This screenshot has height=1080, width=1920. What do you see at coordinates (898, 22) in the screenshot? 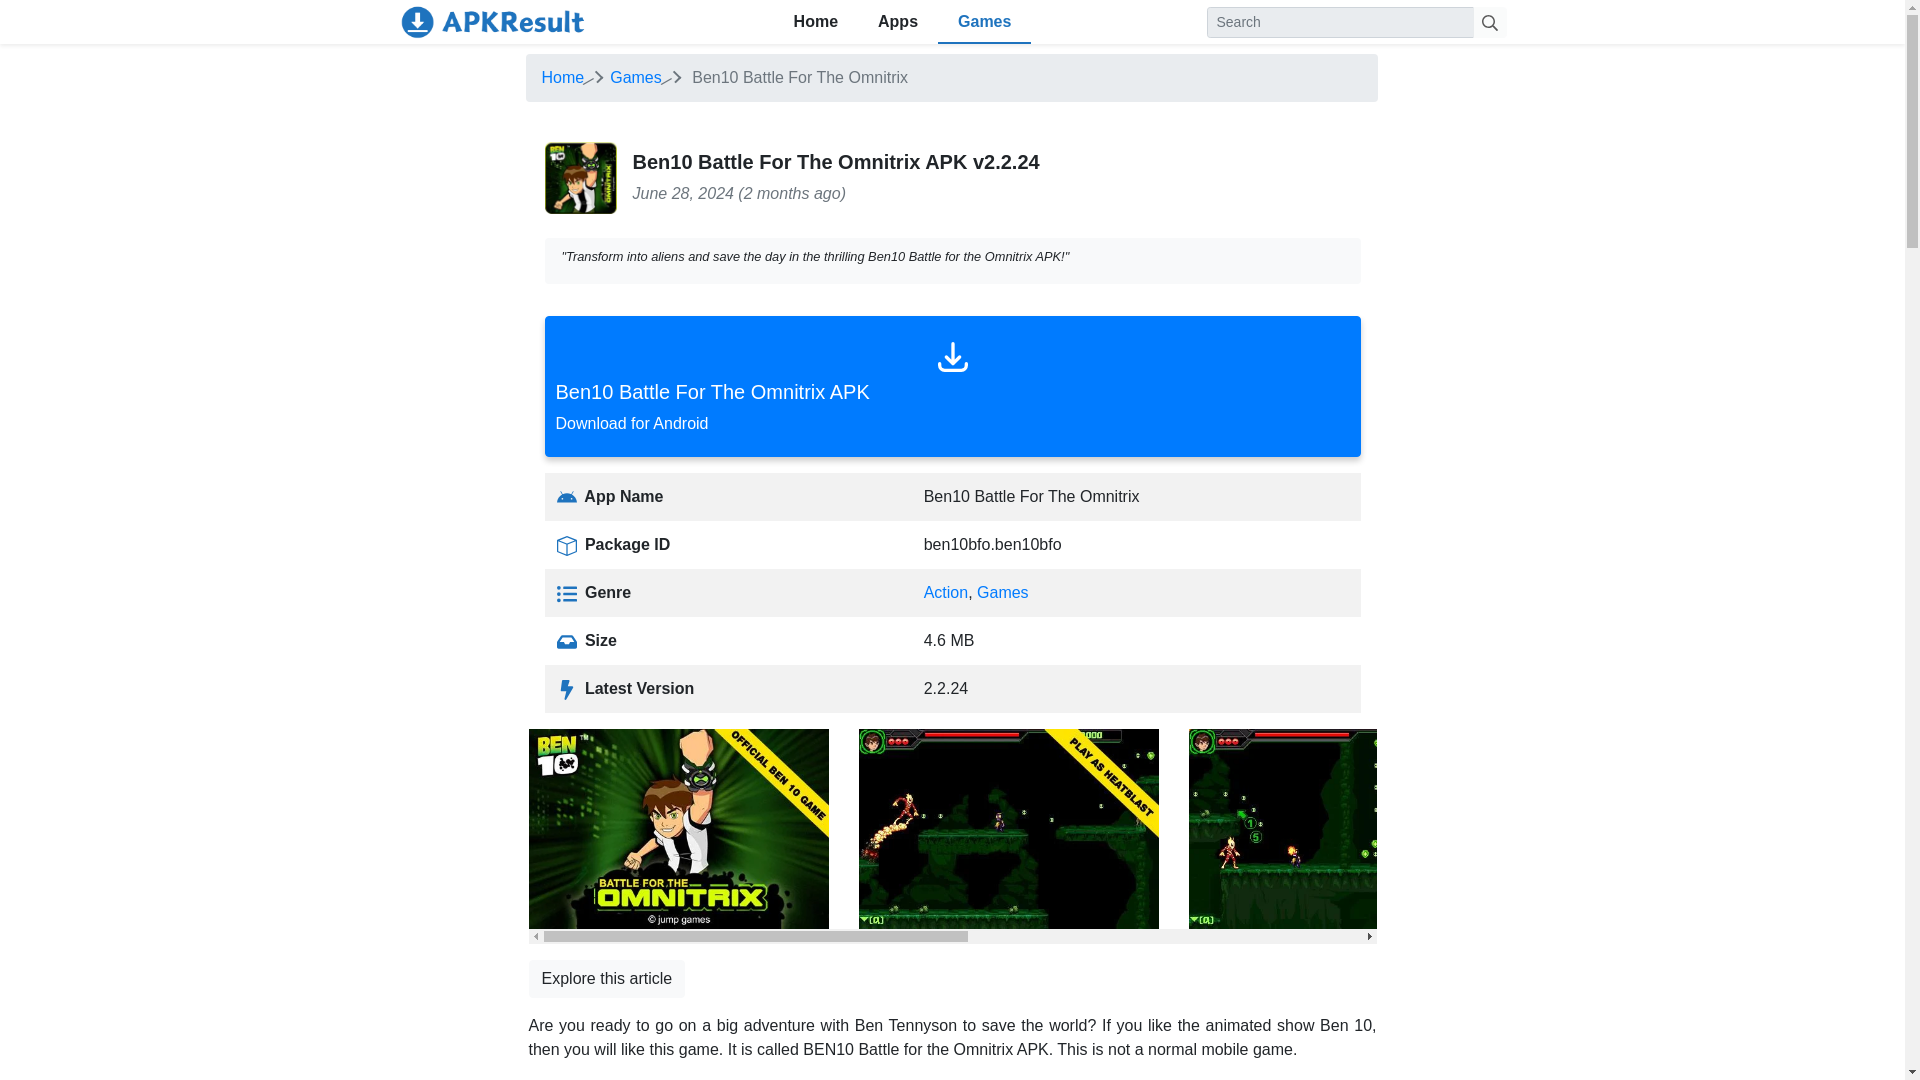
I see `Apps` at bounding box center [898, 22].